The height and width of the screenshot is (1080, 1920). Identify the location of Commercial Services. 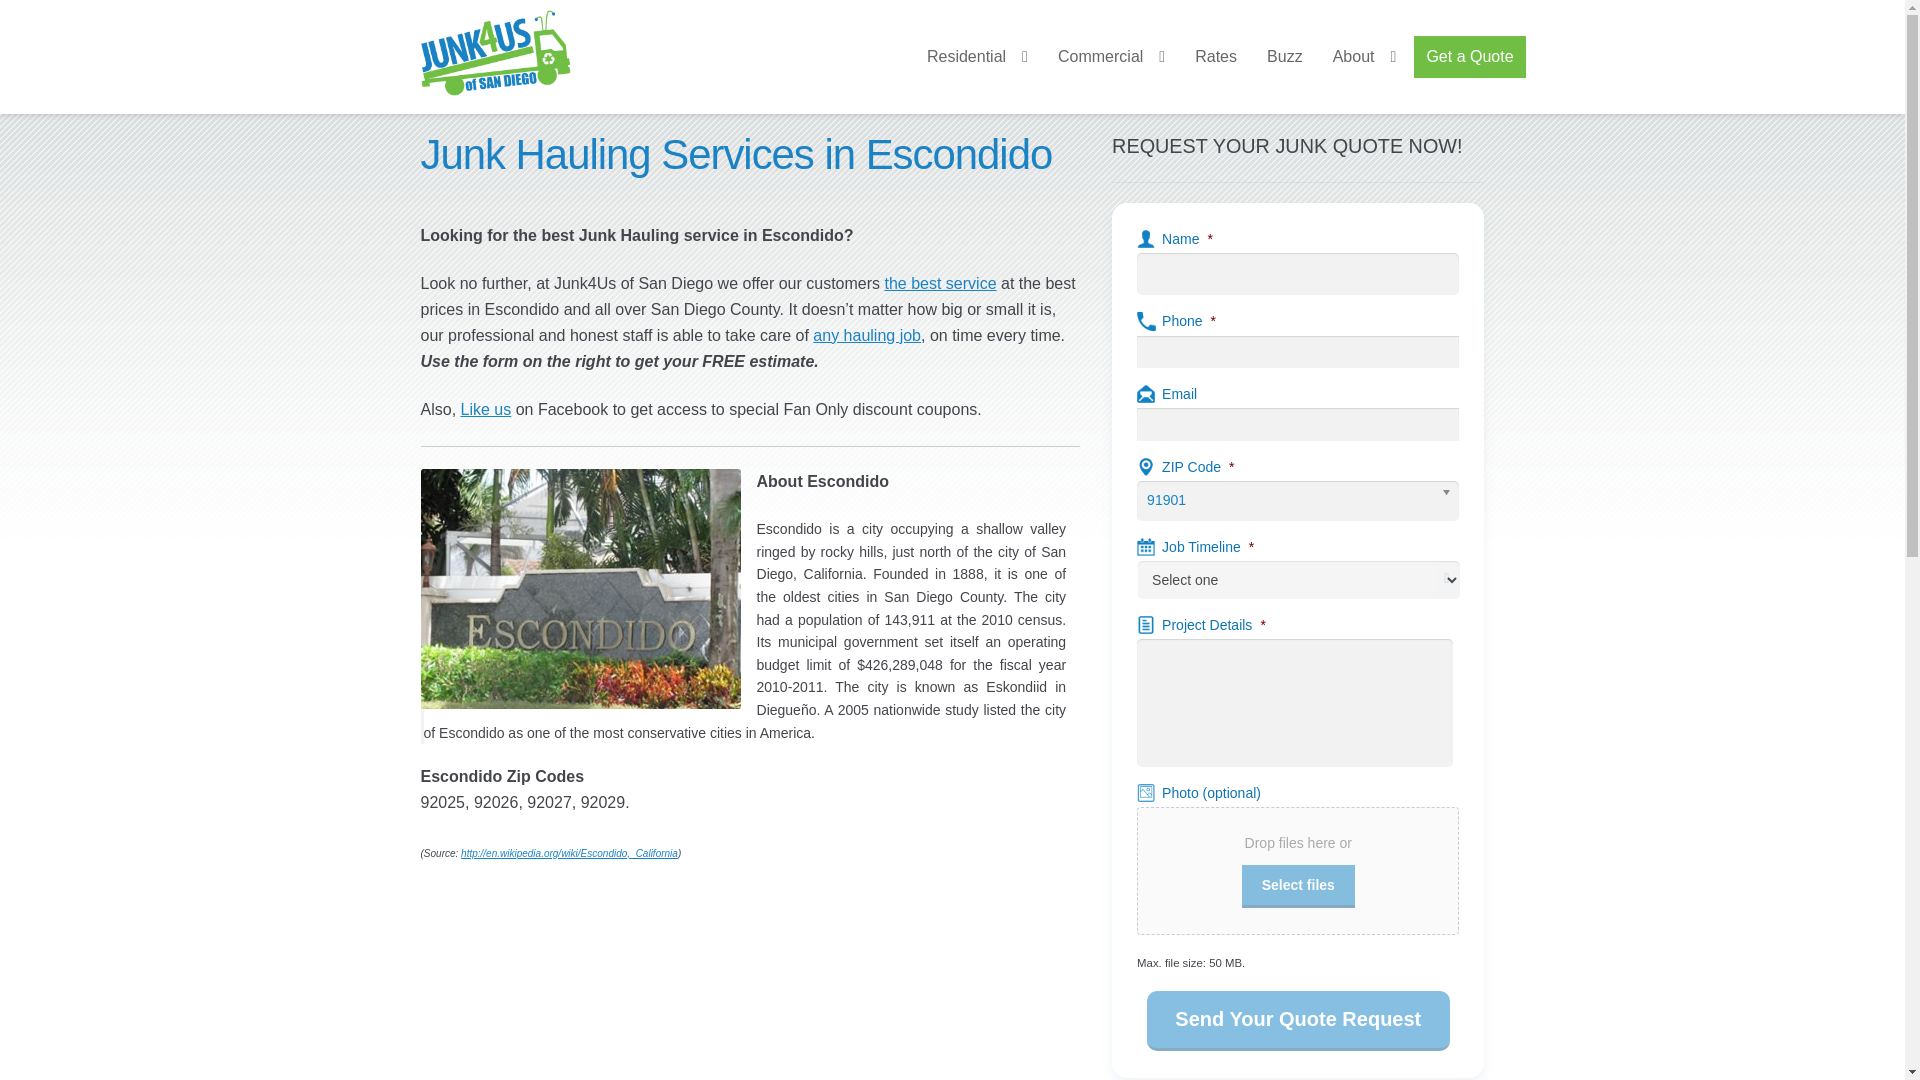
(866, 336).